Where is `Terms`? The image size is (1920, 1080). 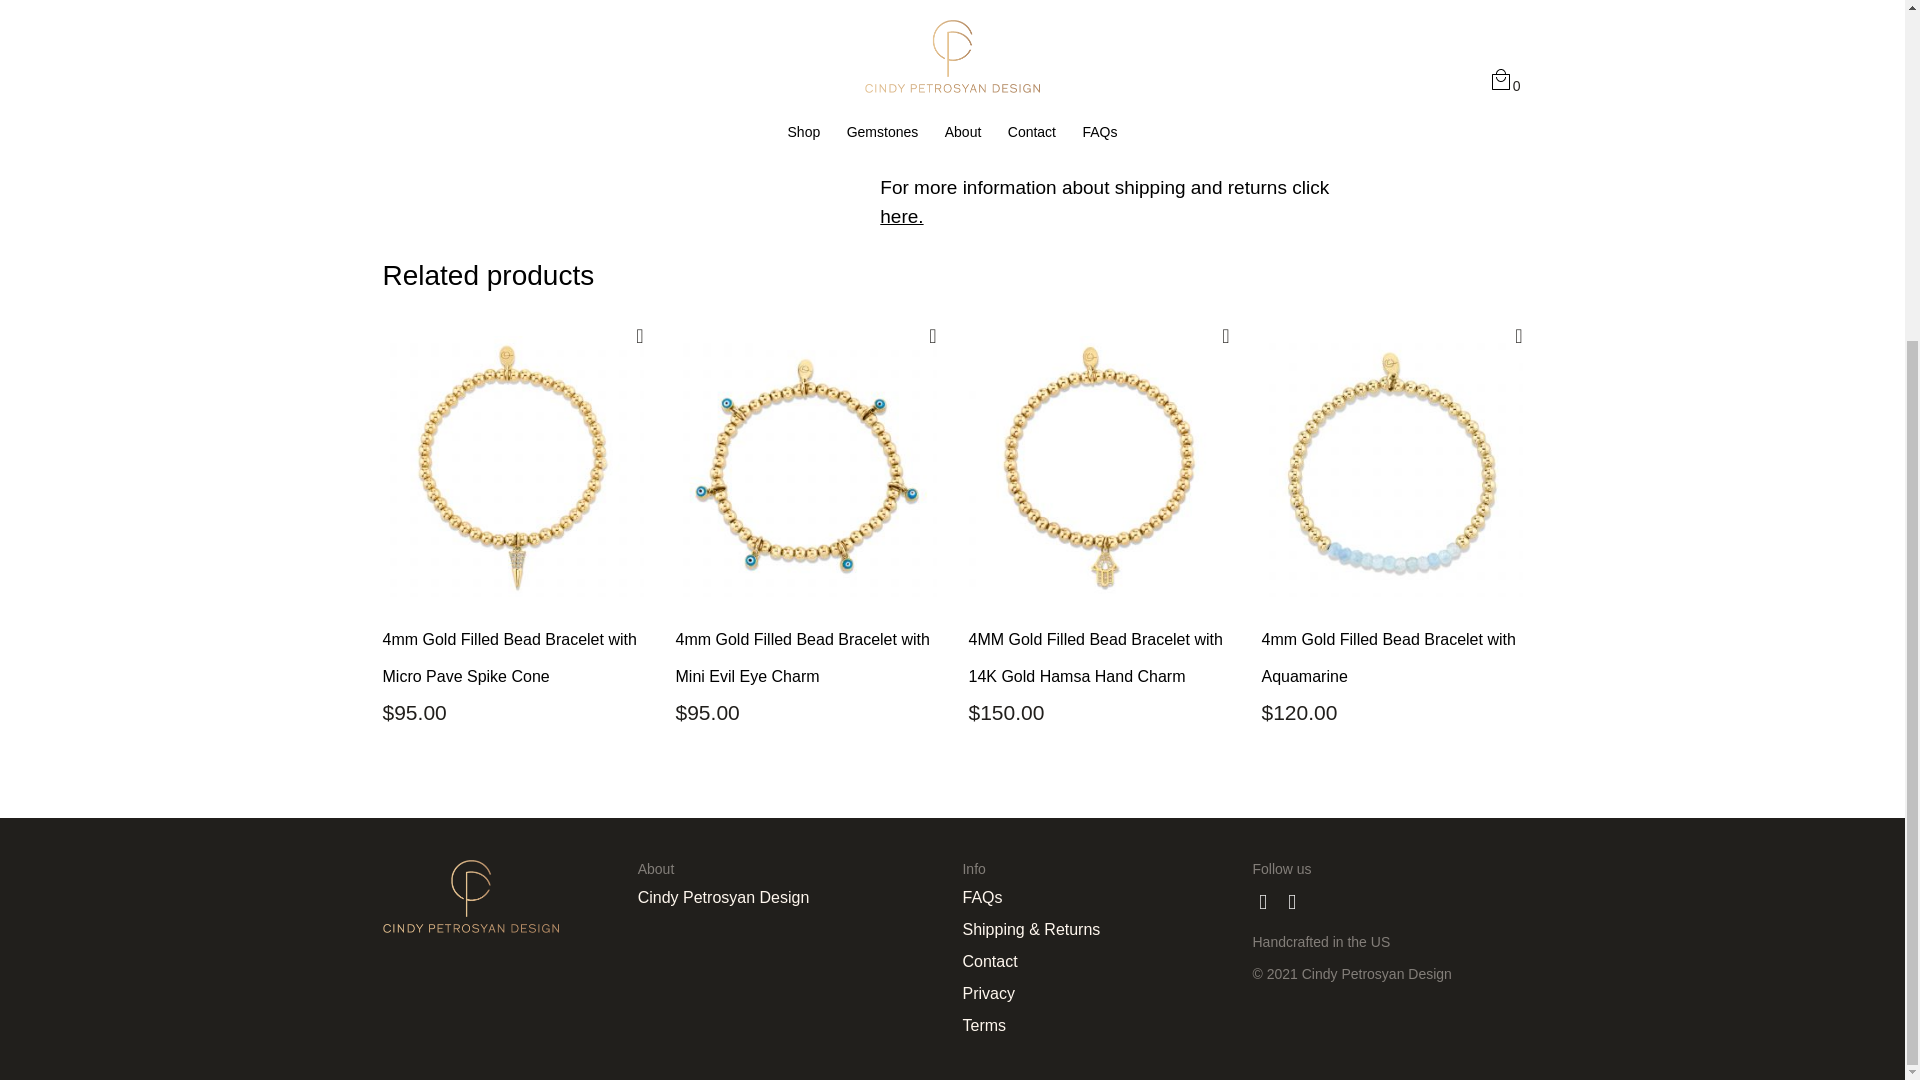
Terms is located at coordinates (1096, 1024).